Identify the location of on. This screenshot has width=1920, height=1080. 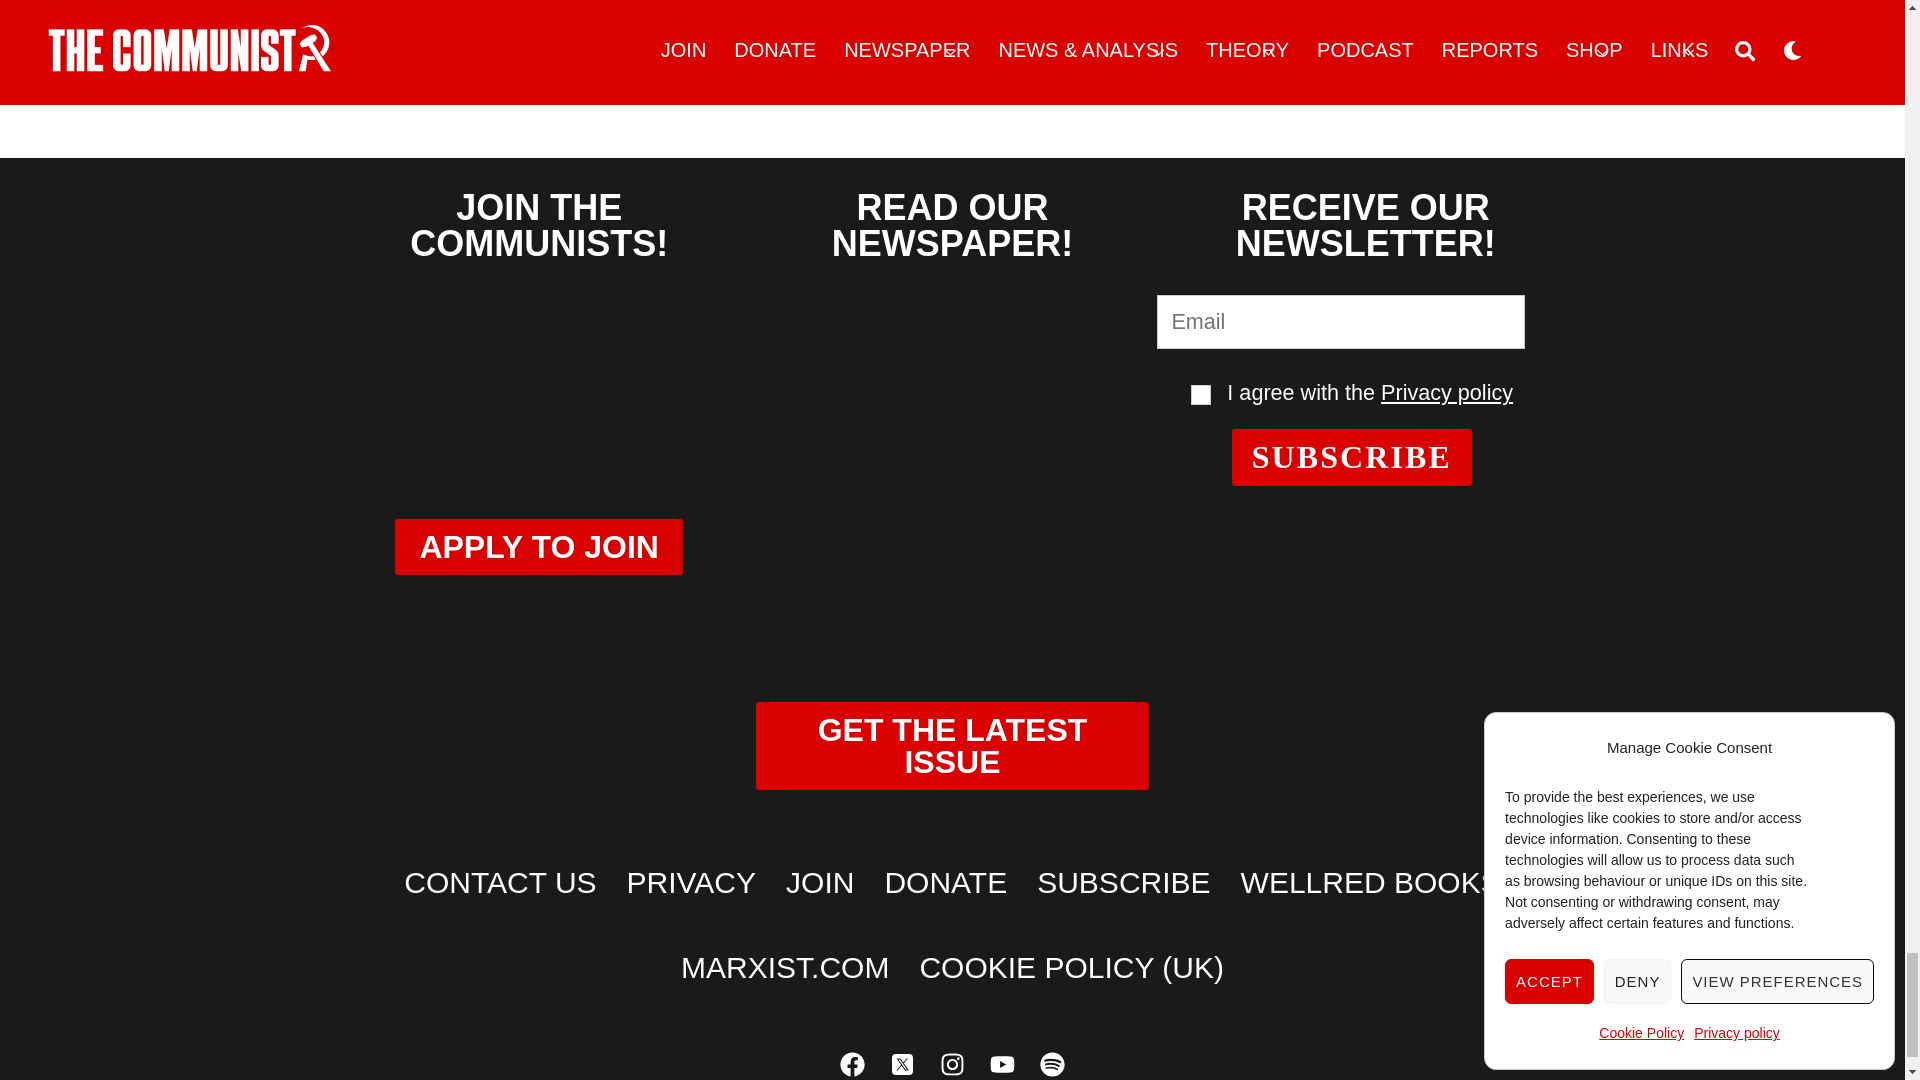
(1200, 394).